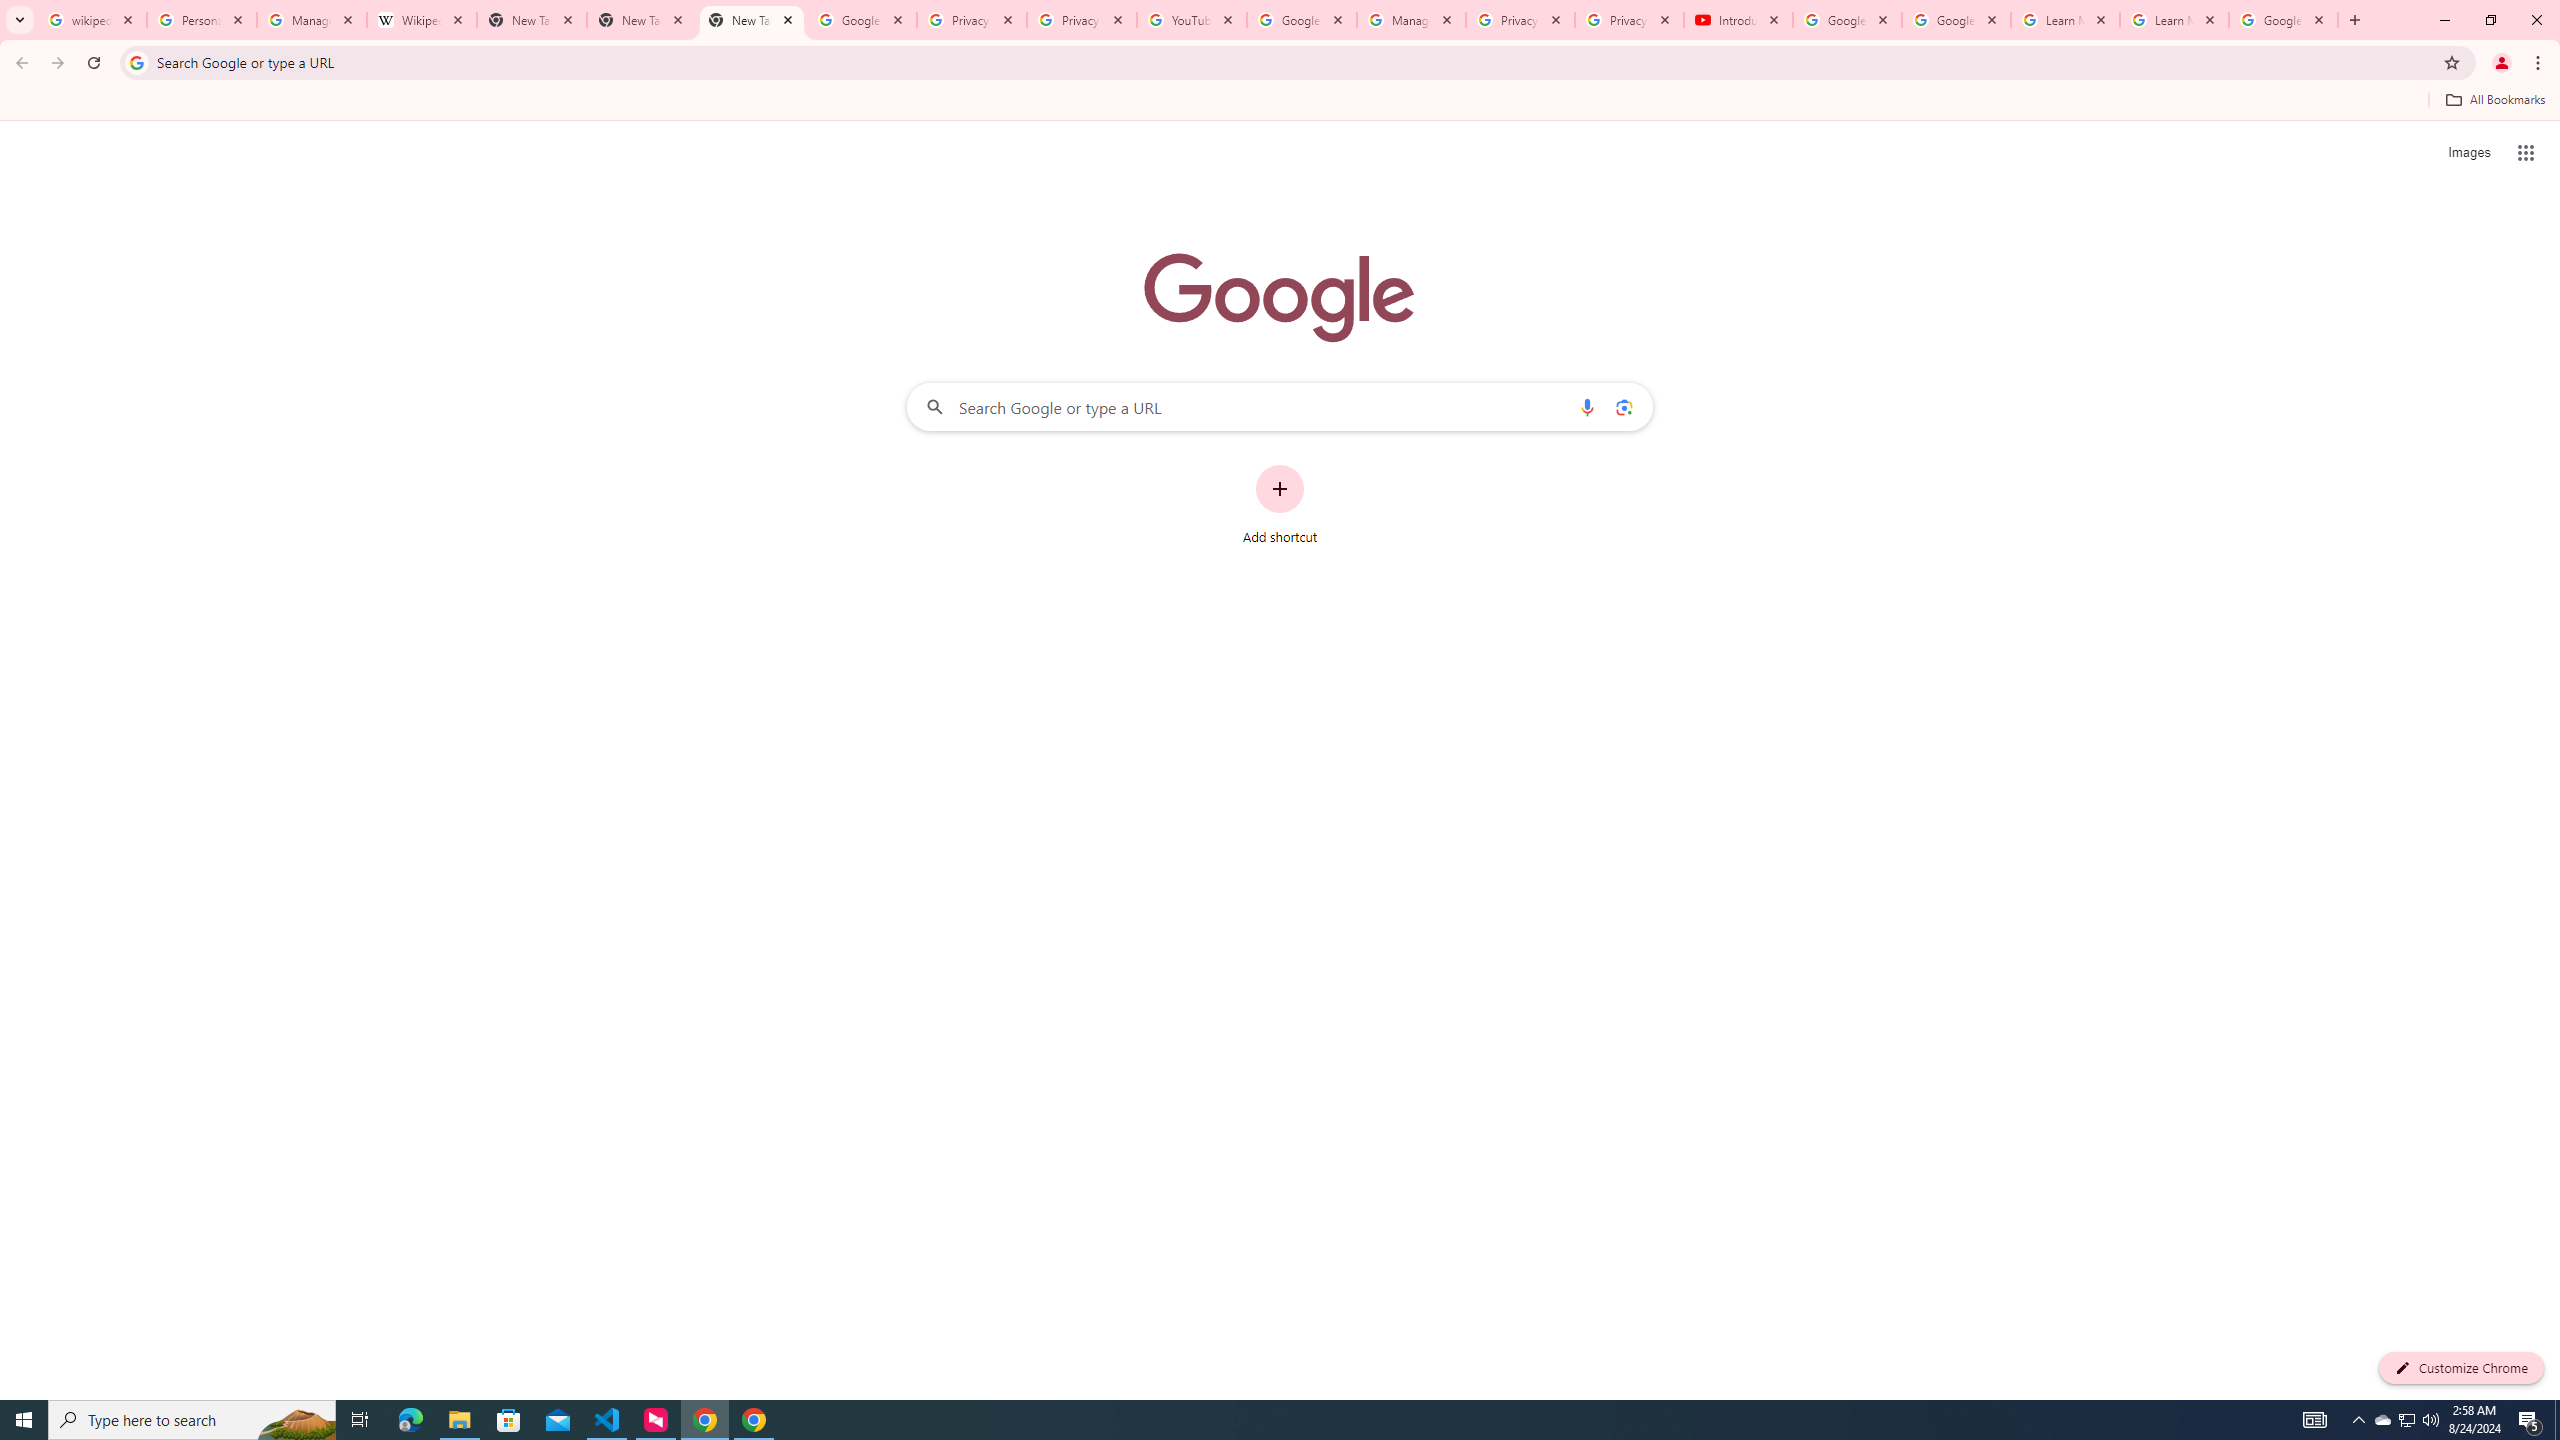  I want to click on Introduction | Google Privacy Policy - YouTube, so click(1738, 20).